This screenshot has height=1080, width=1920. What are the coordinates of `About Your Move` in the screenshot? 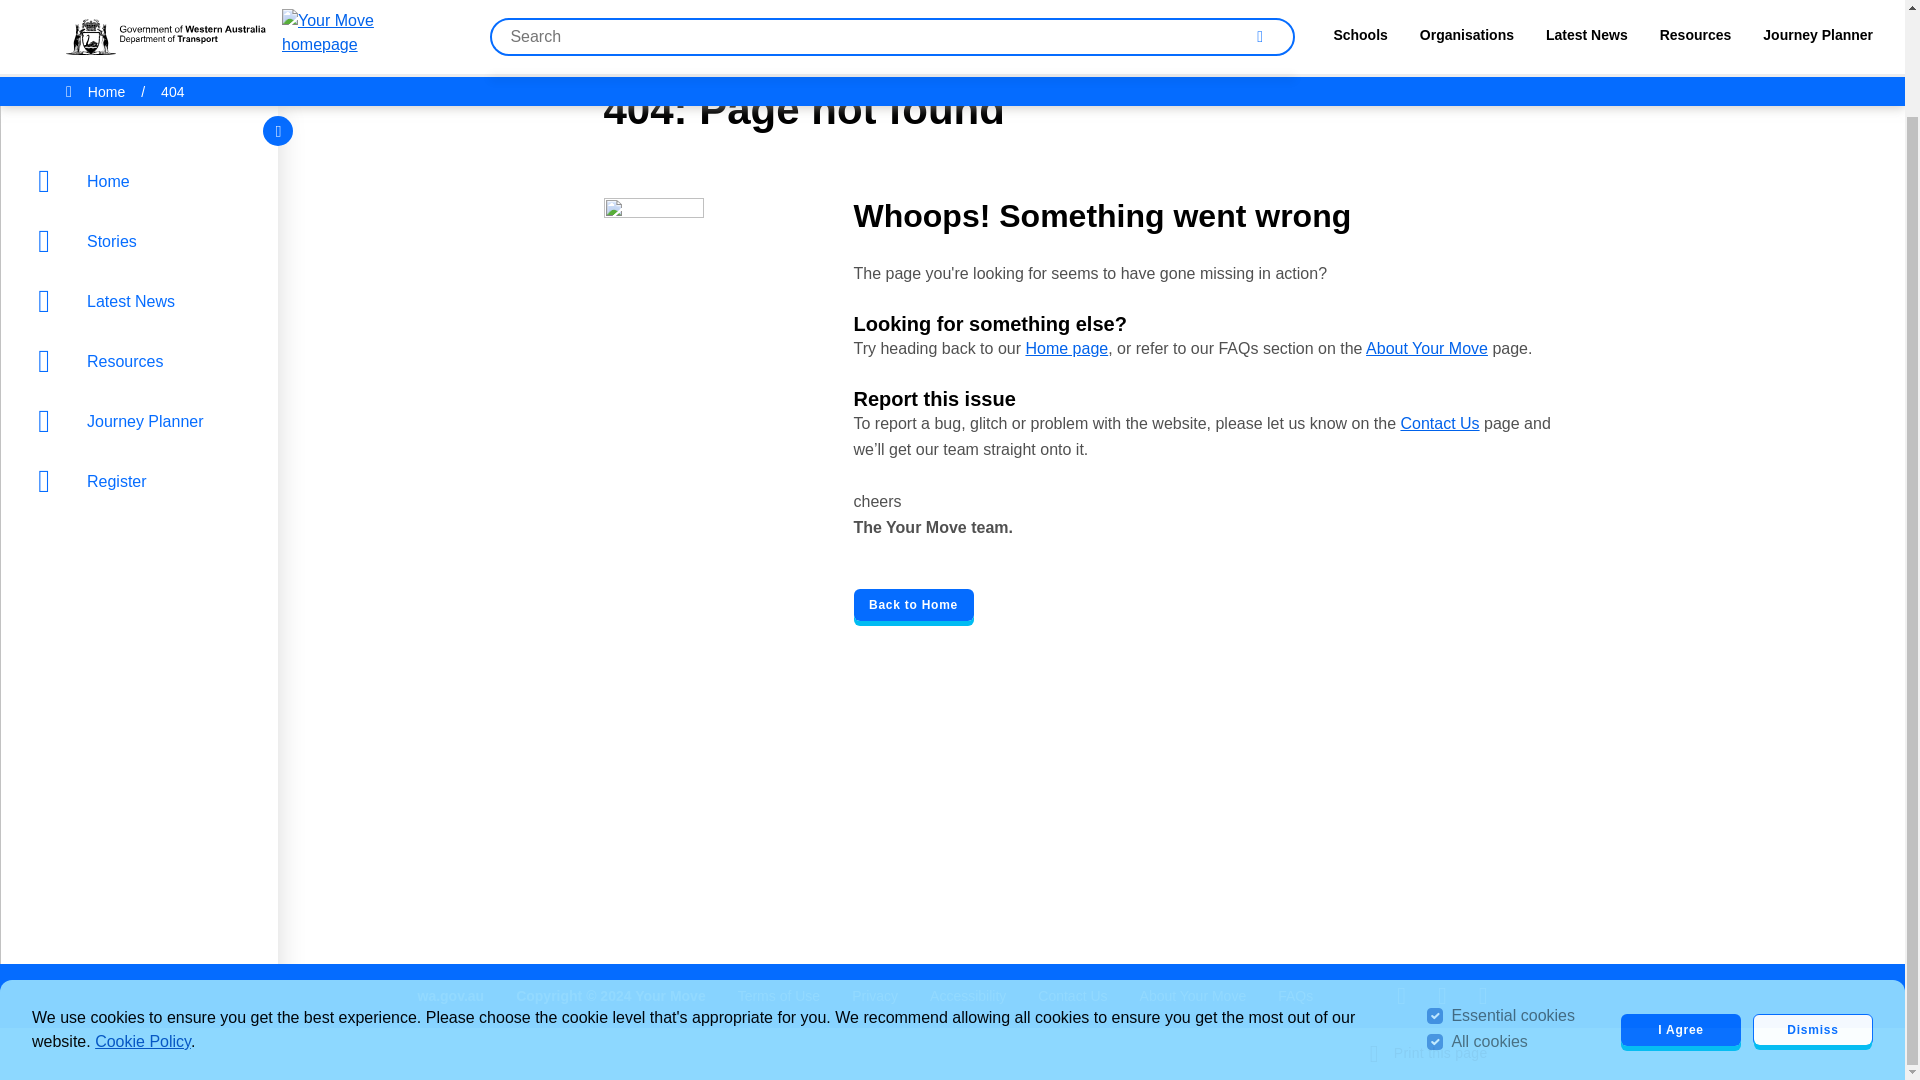 It's located at (1193, 995).